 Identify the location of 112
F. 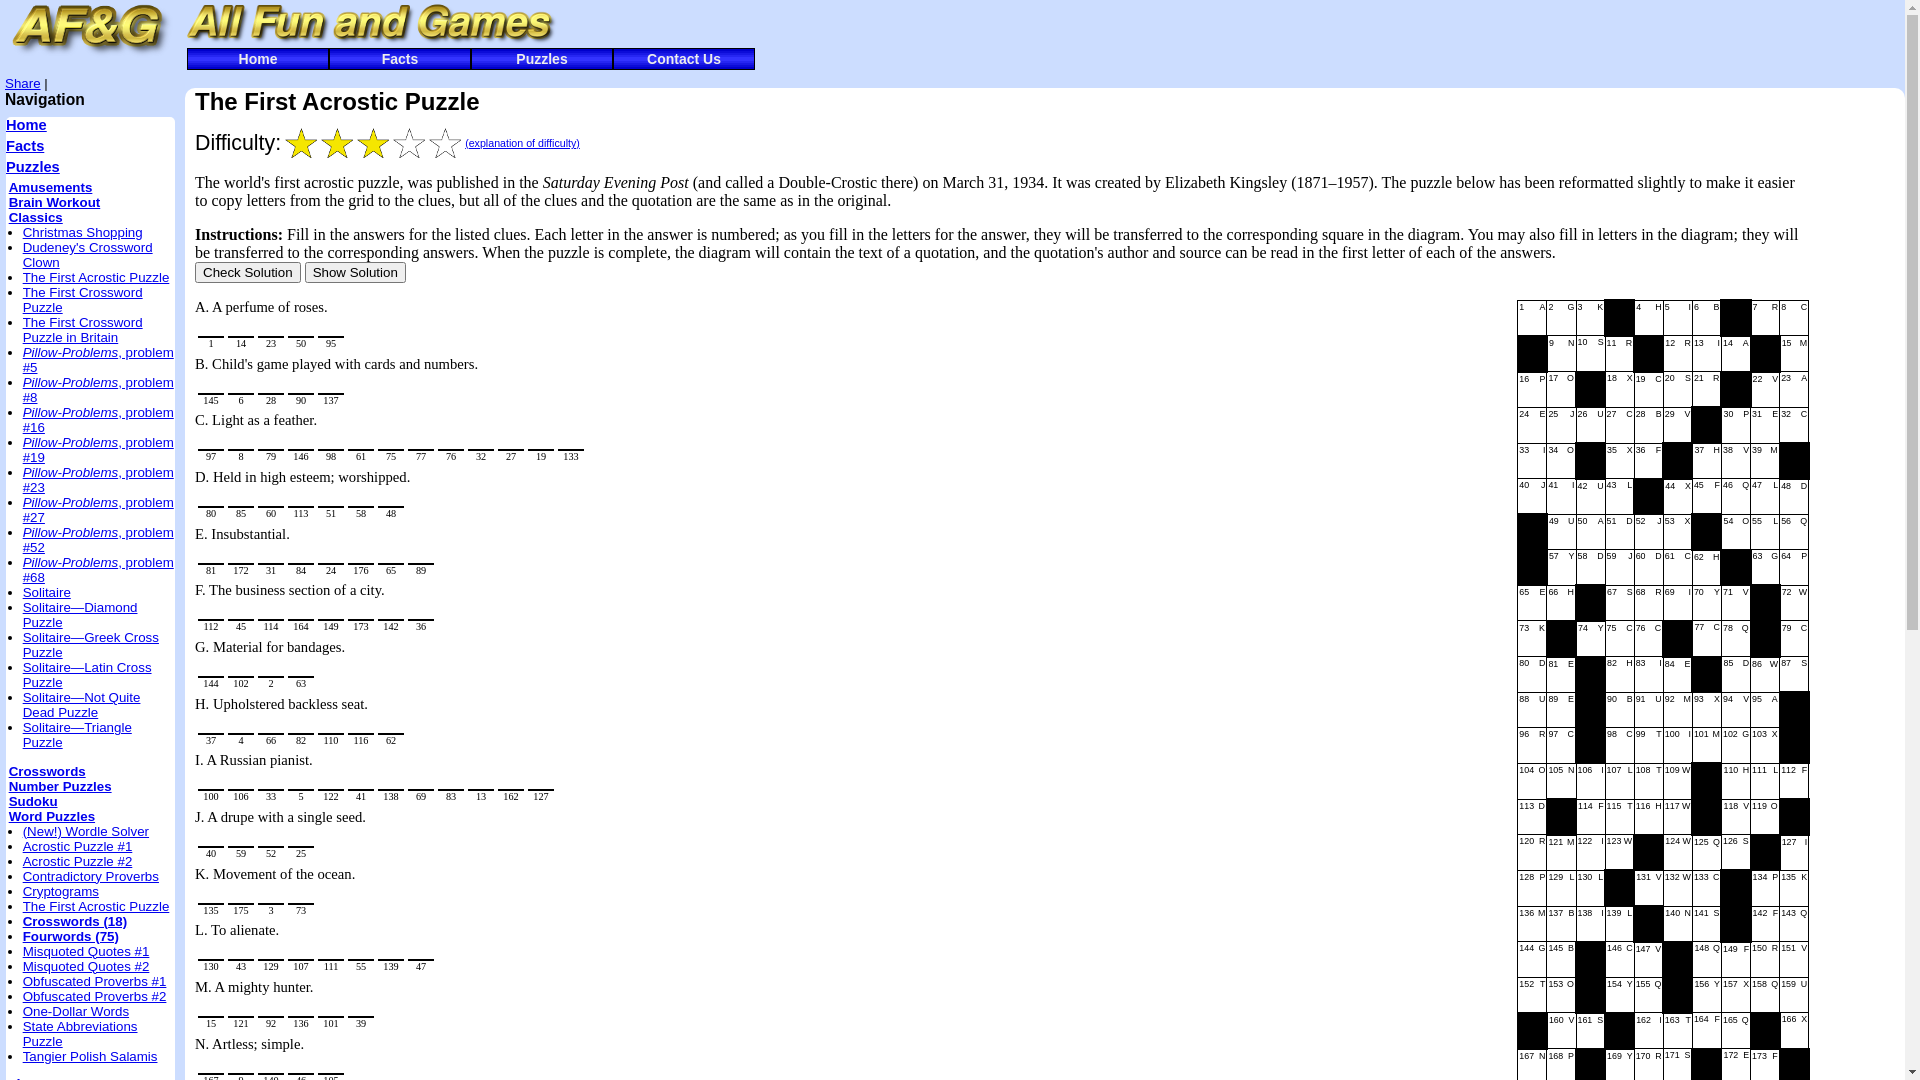
(1794, 781).